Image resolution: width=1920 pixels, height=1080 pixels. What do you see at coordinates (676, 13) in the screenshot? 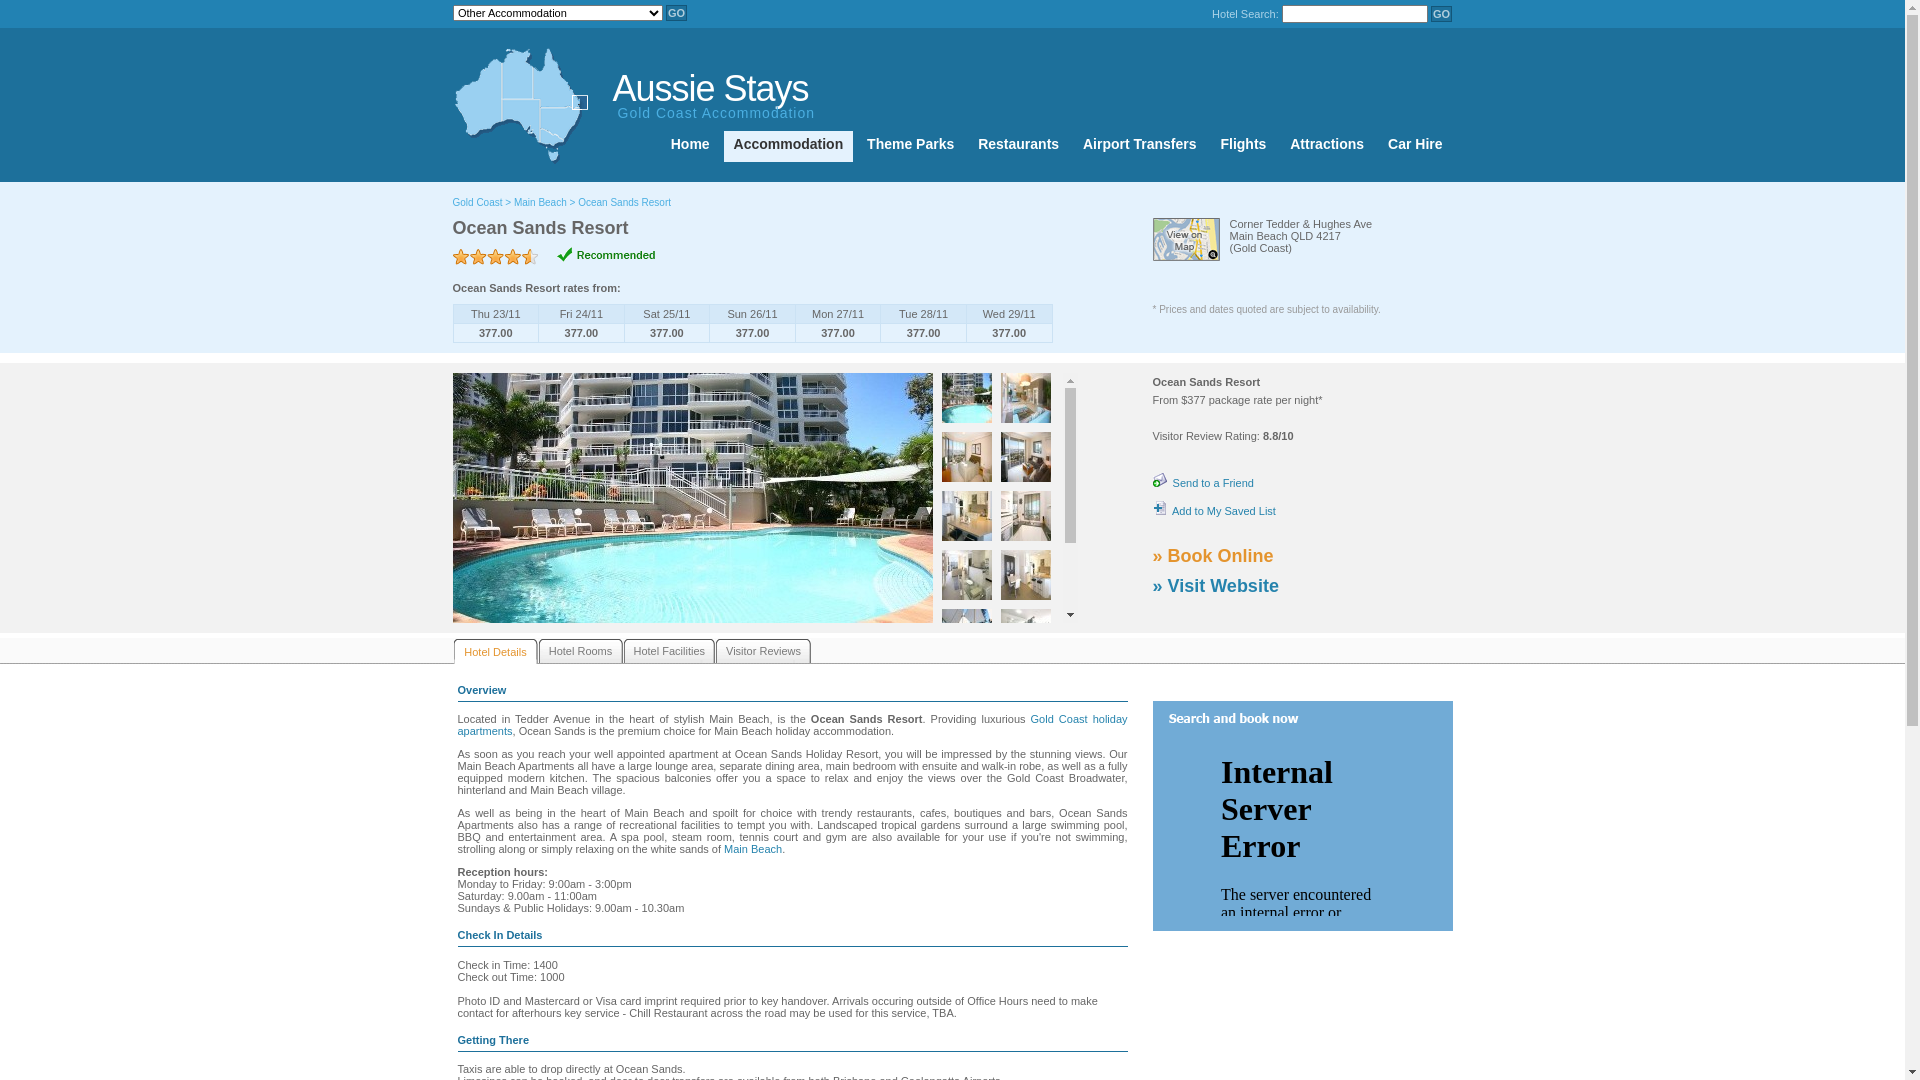
I see `GO` at bounding box center [676, 13].